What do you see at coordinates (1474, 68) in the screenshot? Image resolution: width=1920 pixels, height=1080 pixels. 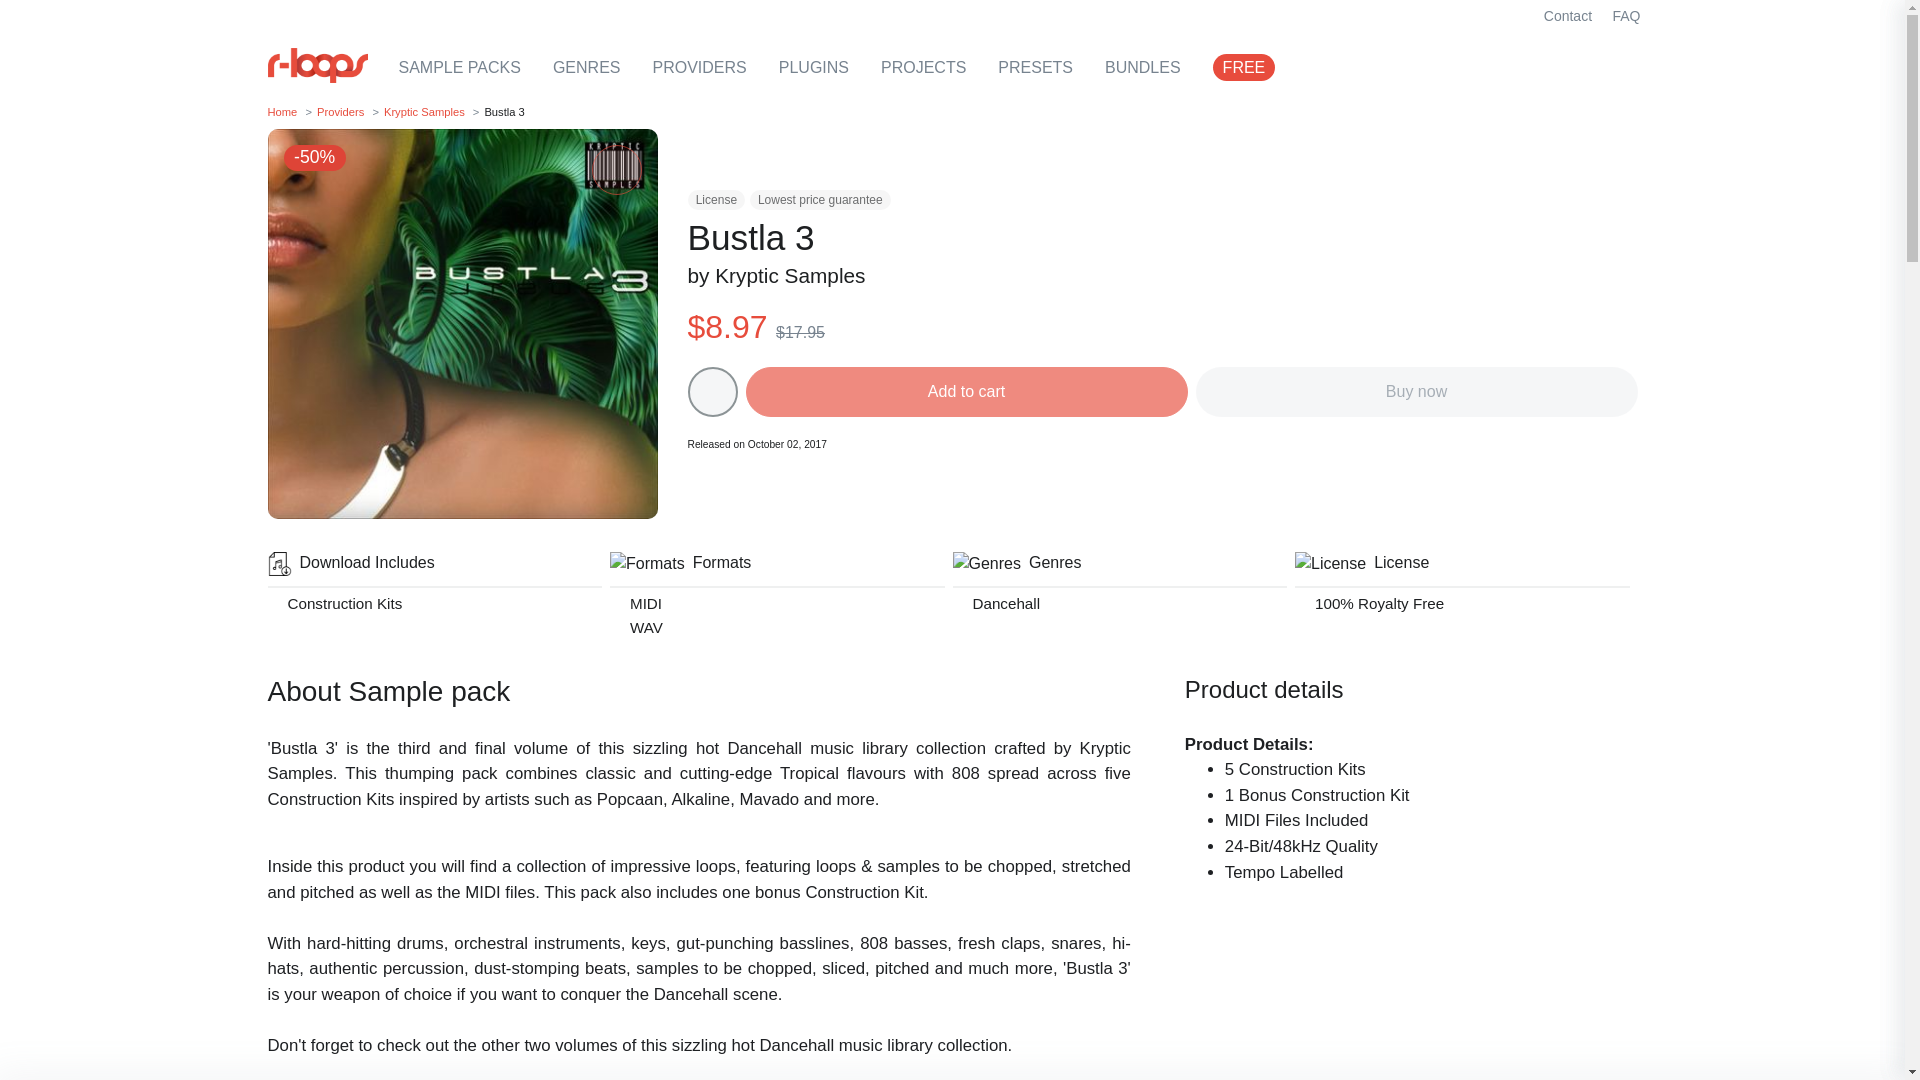 I see `Search button` at bounding box center [1474, 68].